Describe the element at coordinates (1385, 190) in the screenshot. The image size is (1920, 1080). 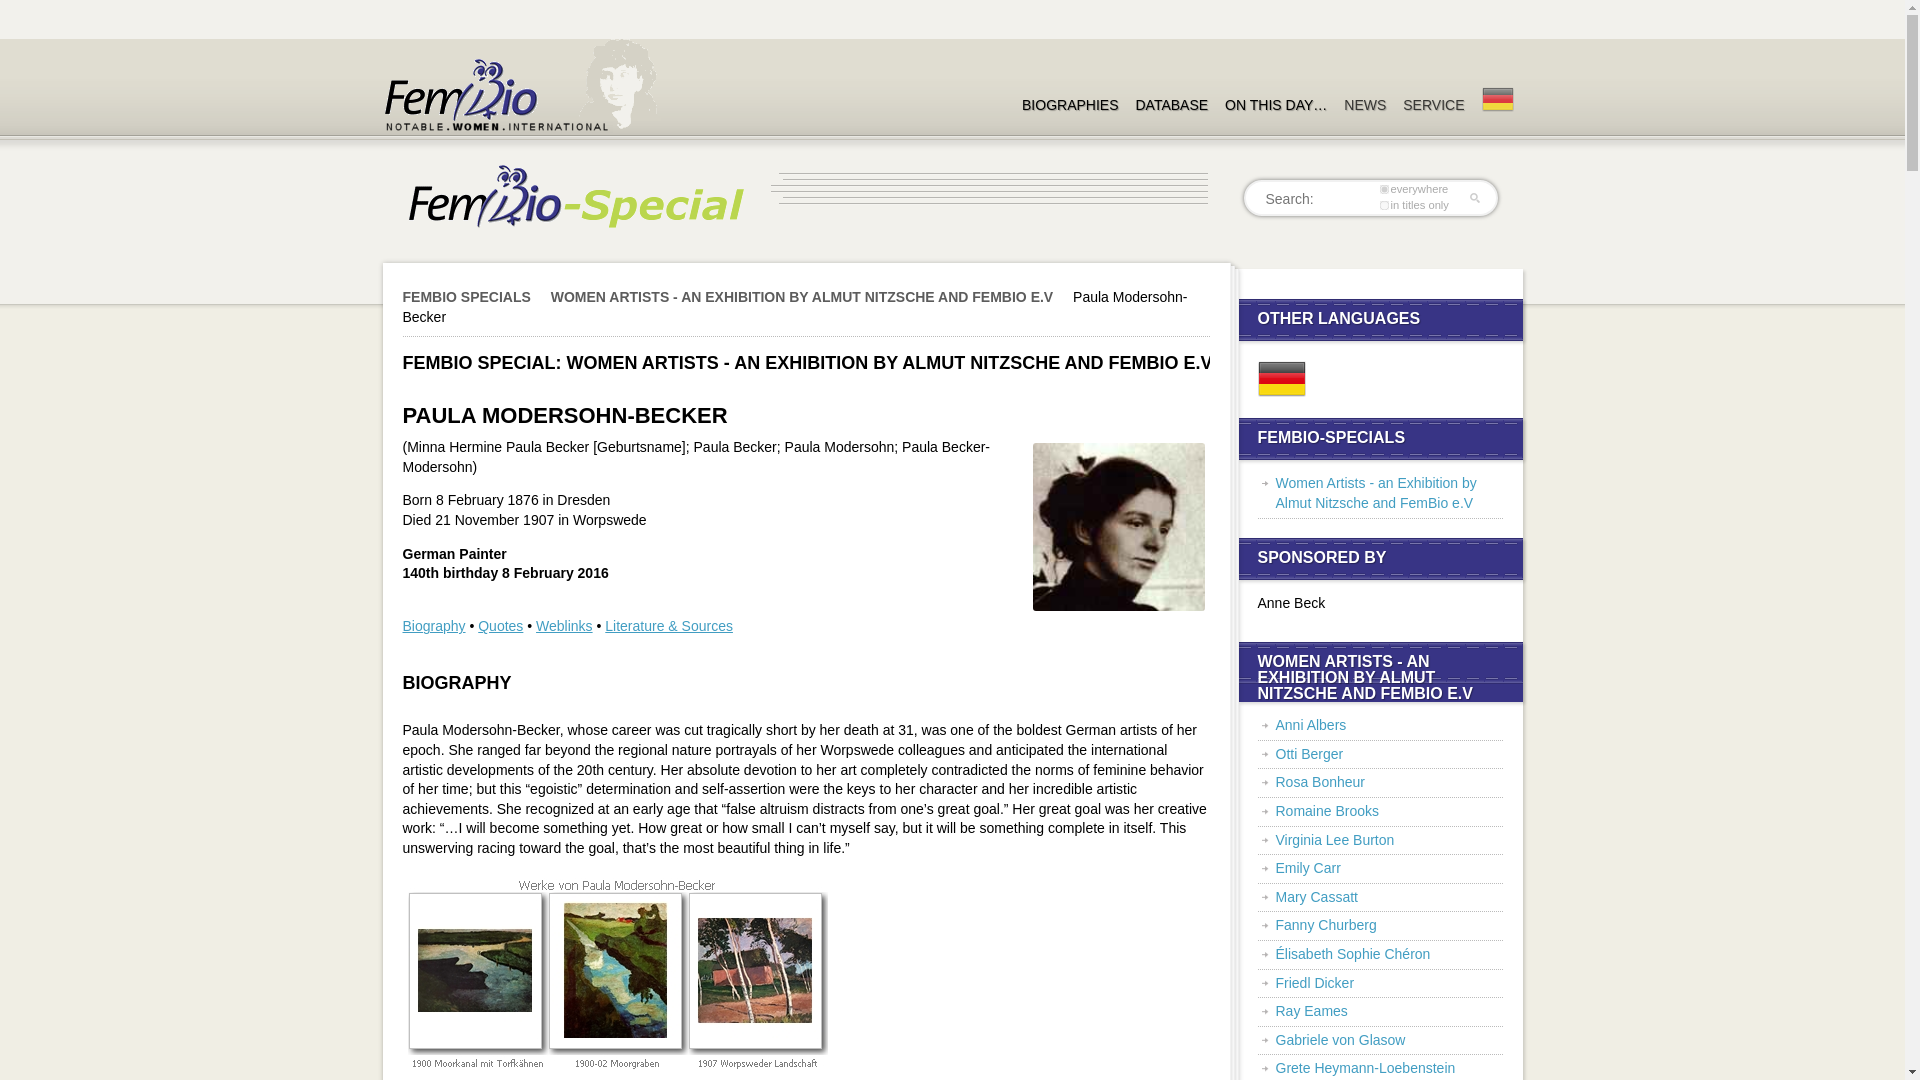
I see `everywhere` at that location.